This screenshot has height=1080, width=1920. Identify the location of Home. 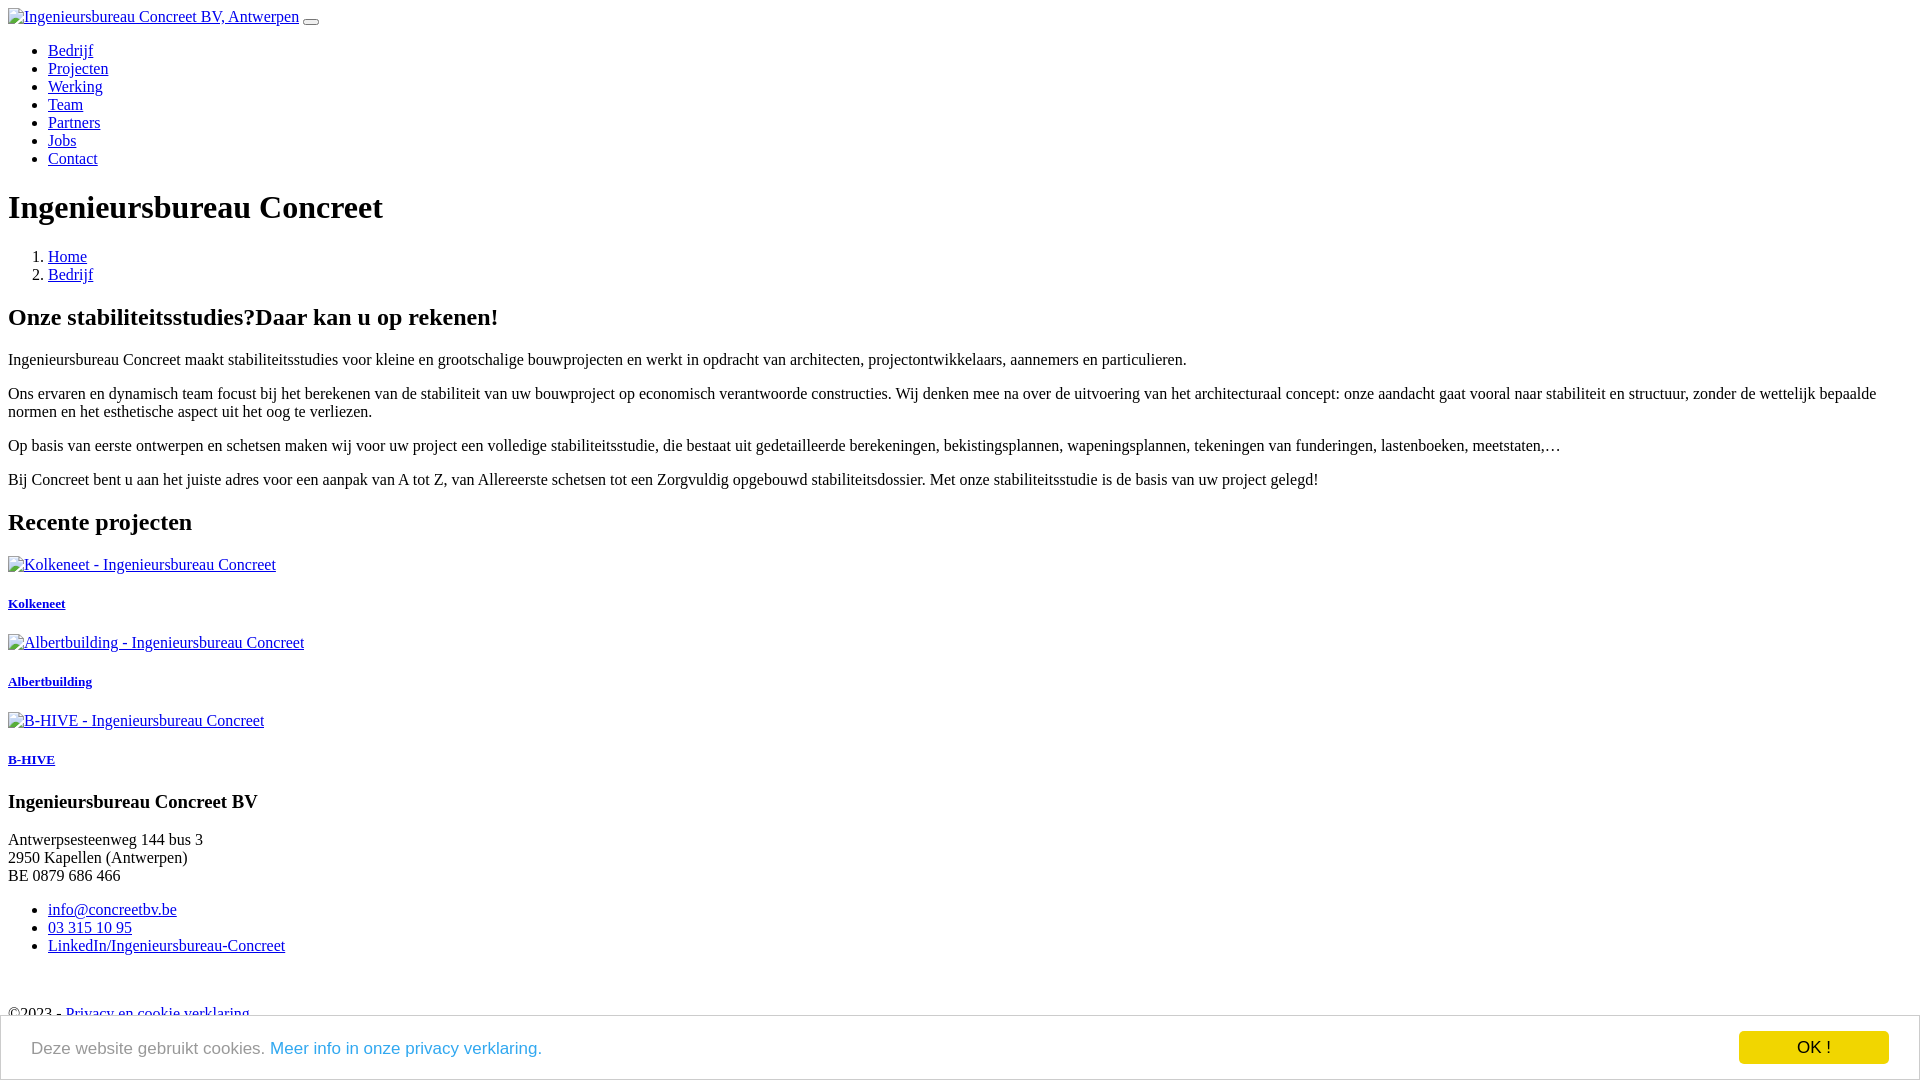
(68, 256).